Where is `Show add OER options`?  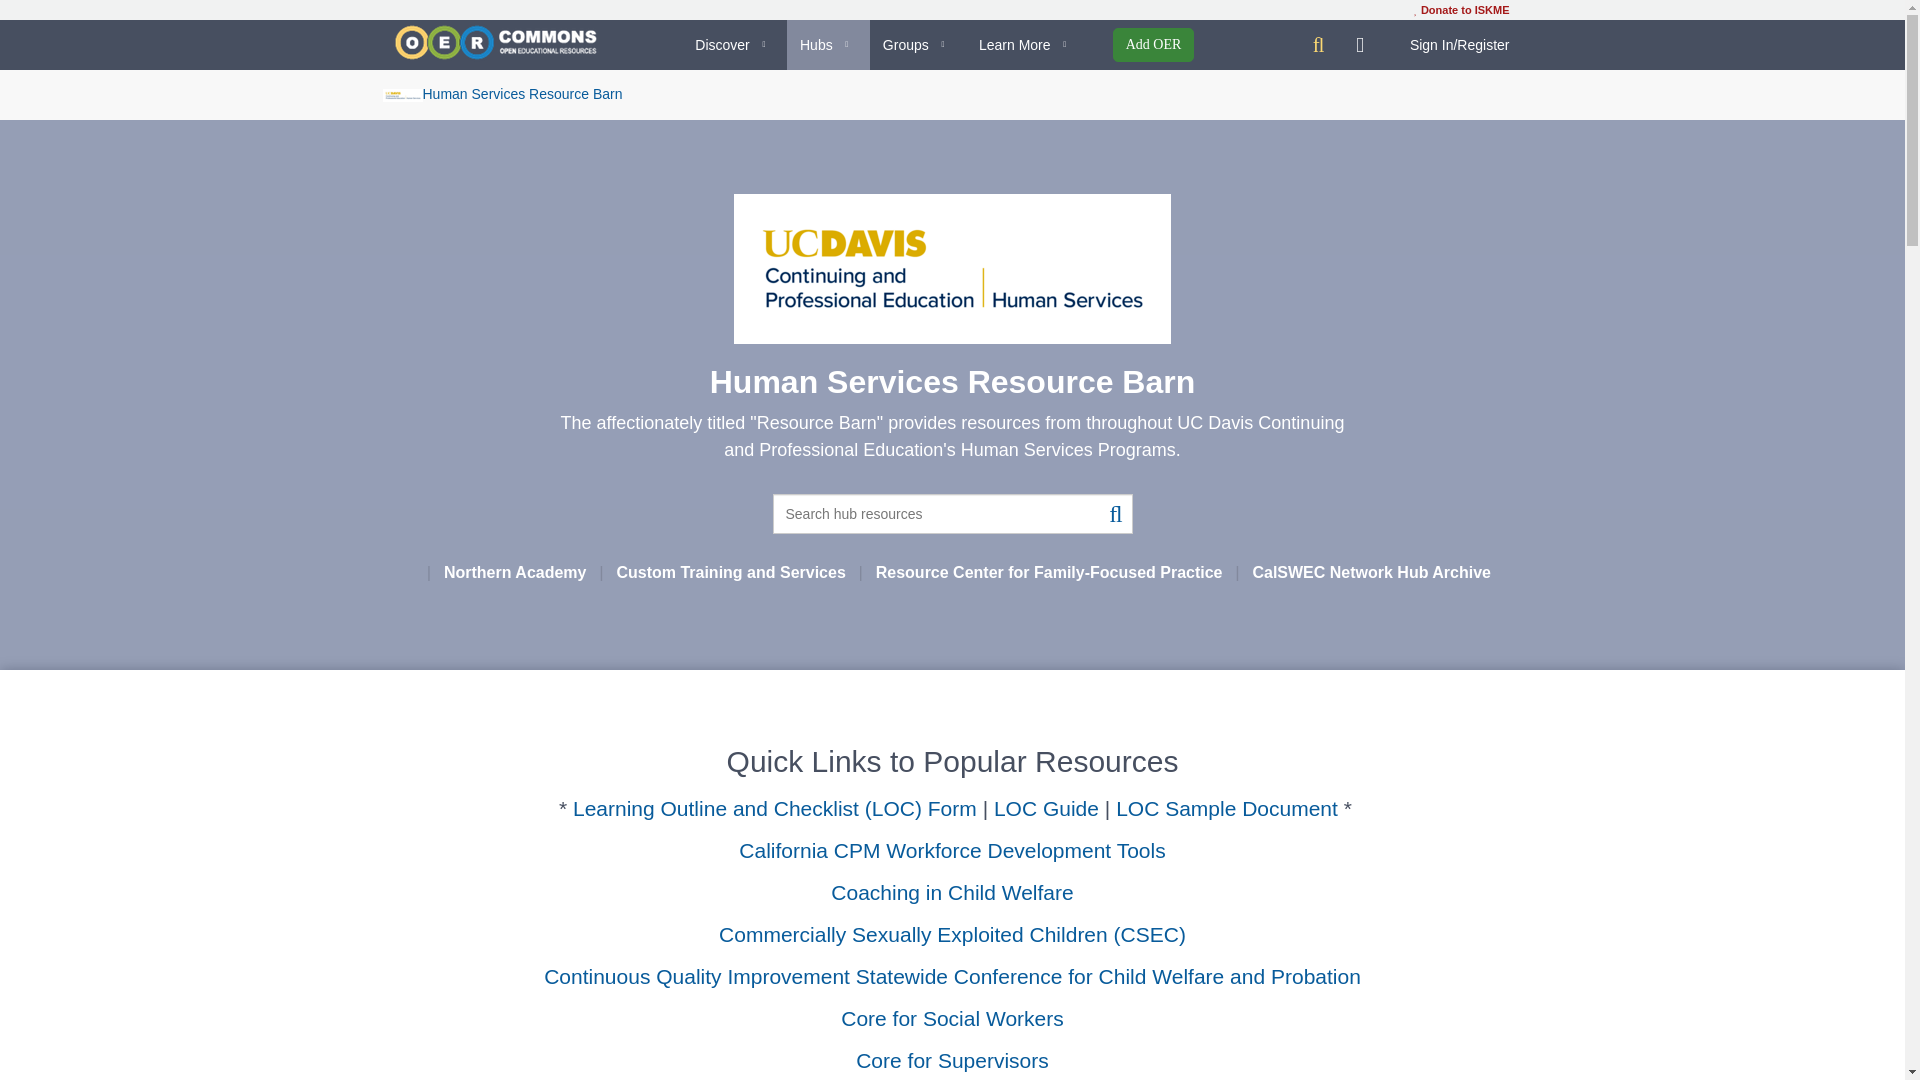 Show add OER options is located at coordinates (1154, 44).